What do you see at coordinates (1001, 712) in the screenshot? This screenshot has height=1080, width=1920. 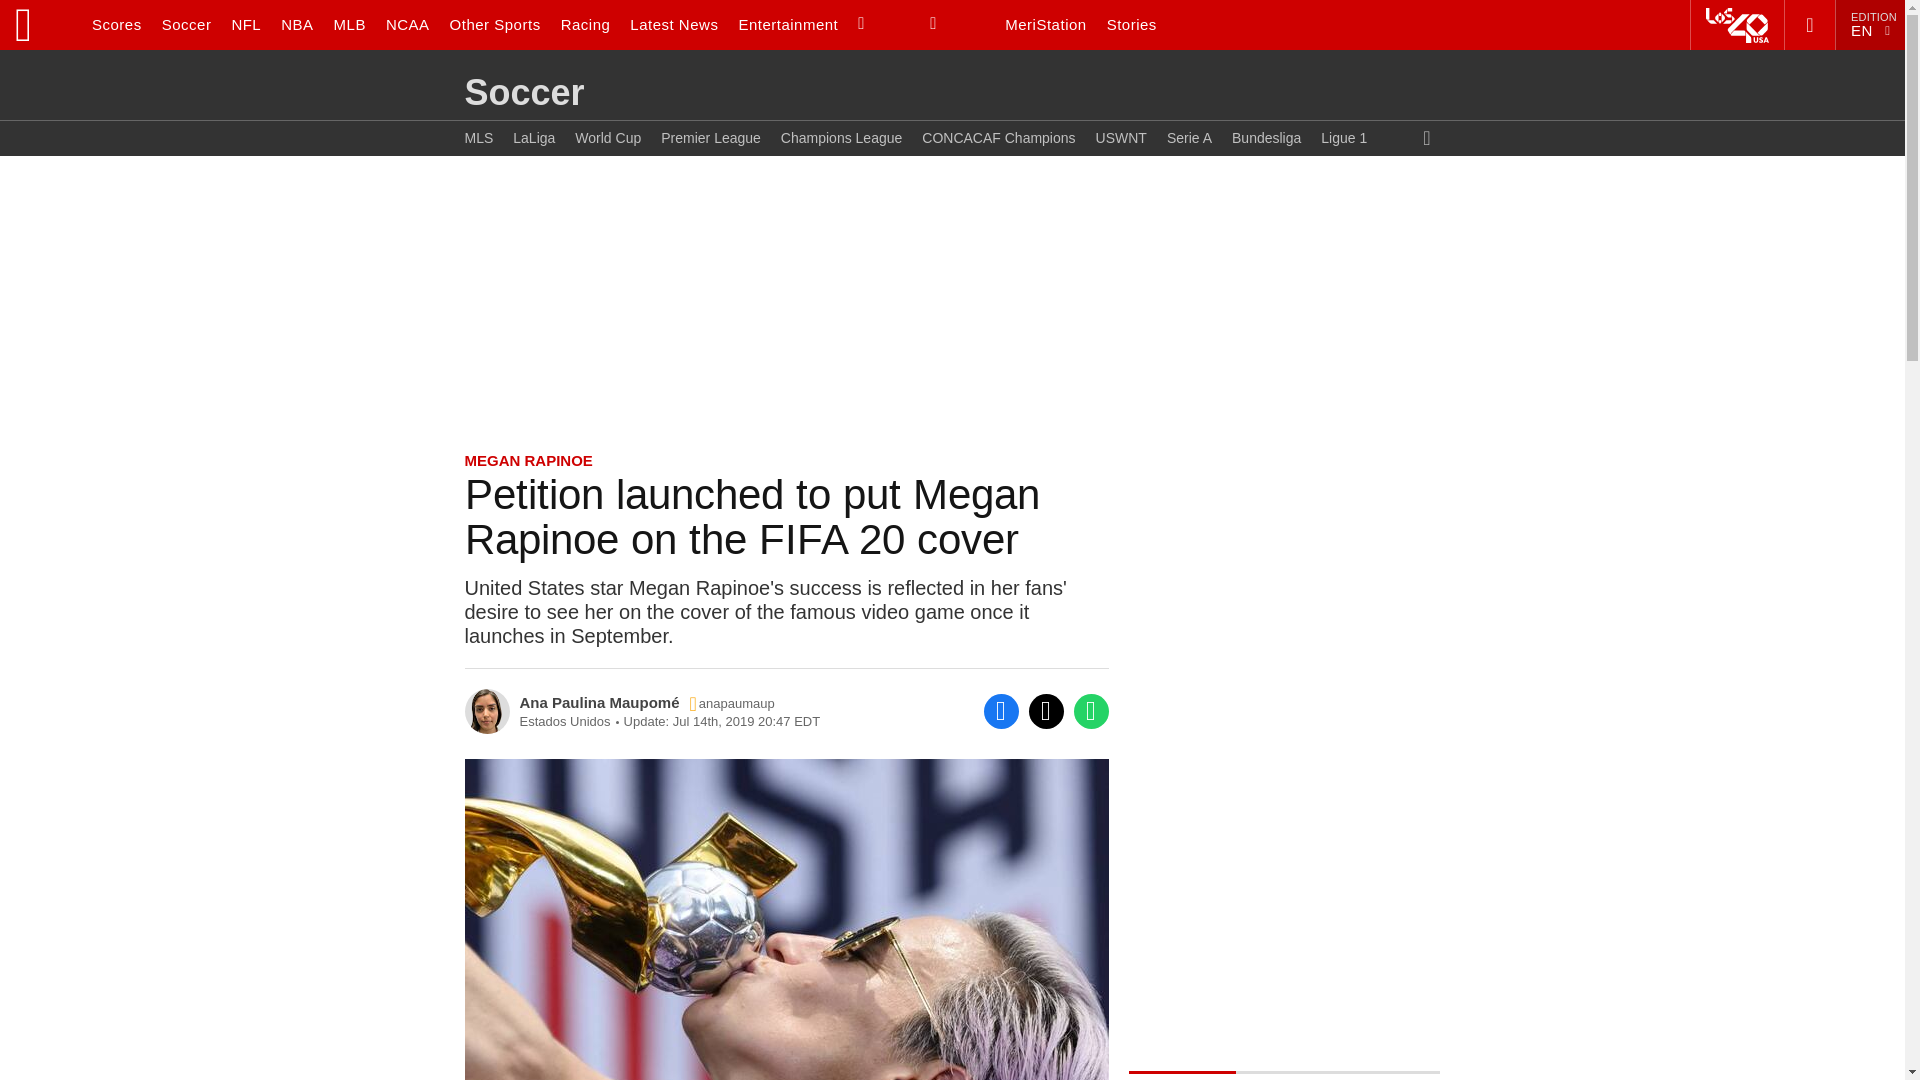 I see `Go to facebook` at bounding box center [1001, 712].